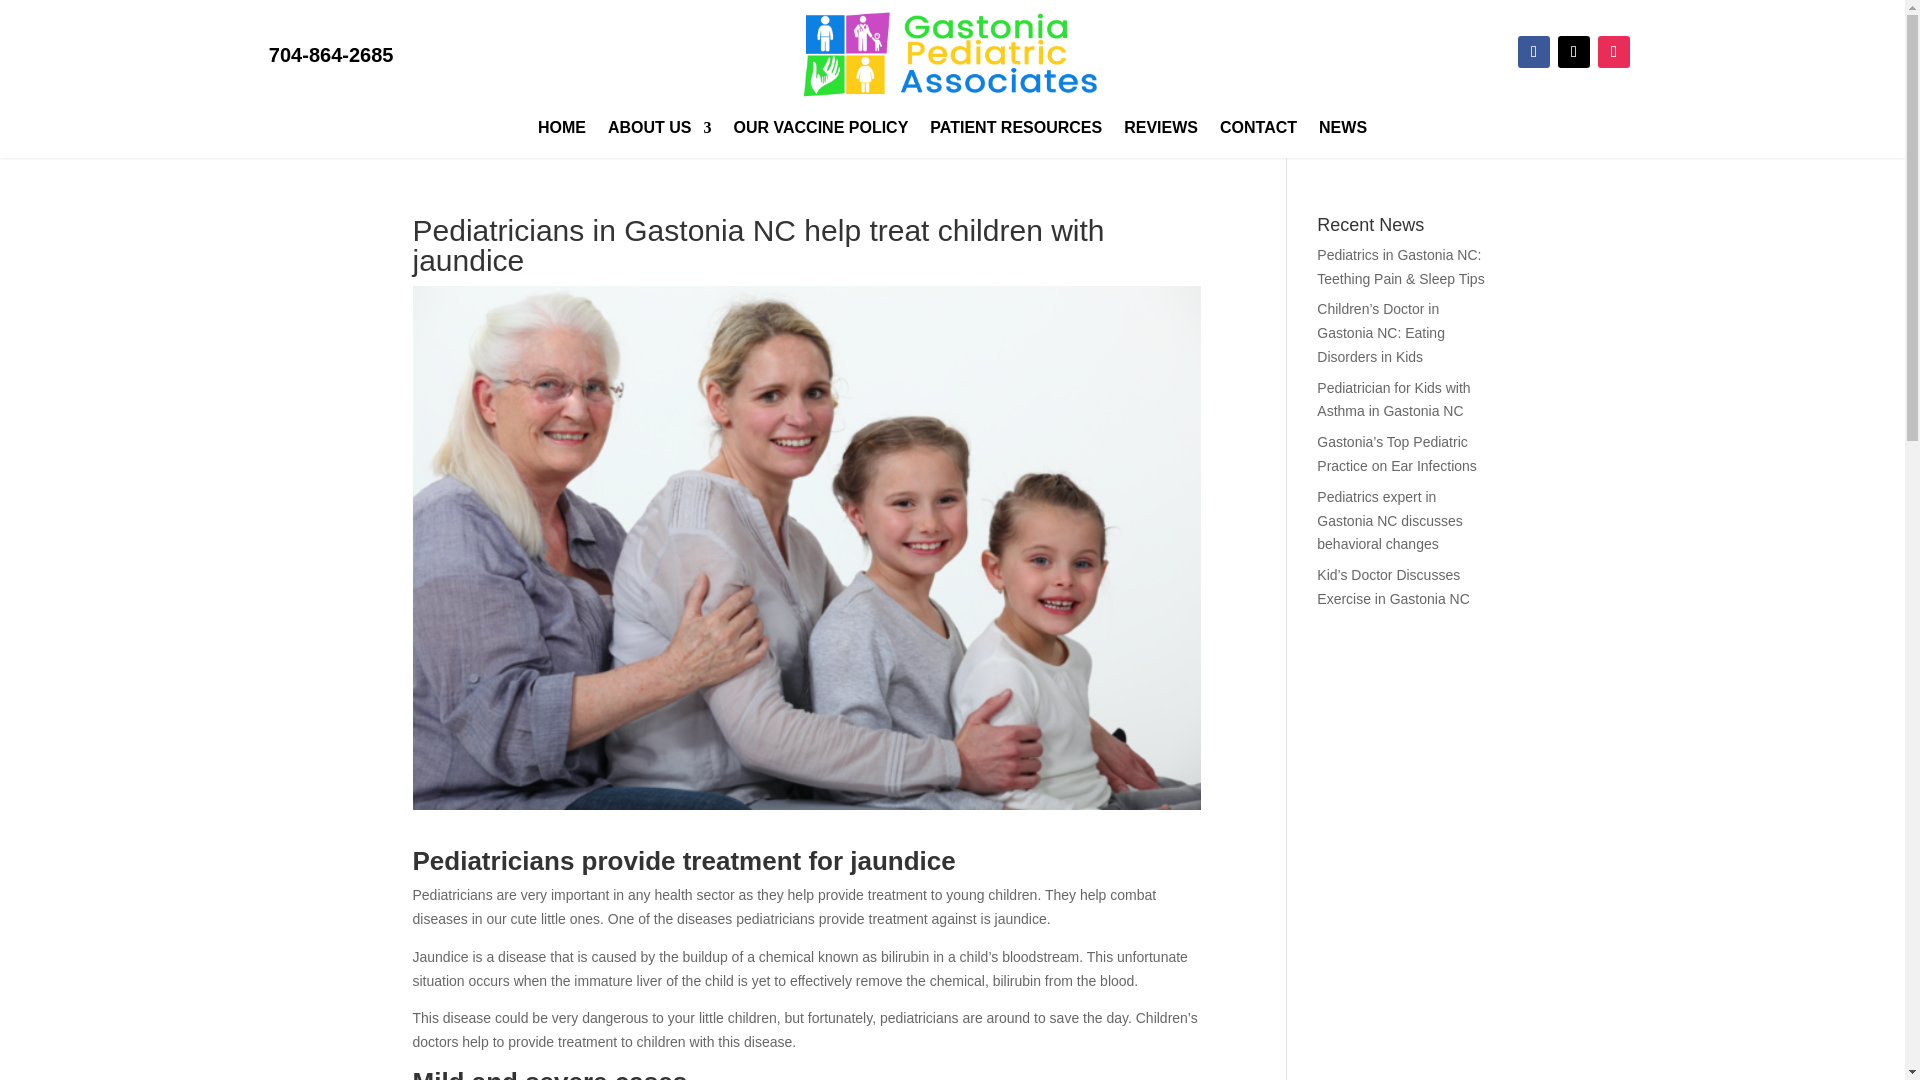 The image size is (1920, 1080). What do you see at coordinates (660, 131) in the screenshot?
I see `ABOUT US` at bounding box center [660, 131].